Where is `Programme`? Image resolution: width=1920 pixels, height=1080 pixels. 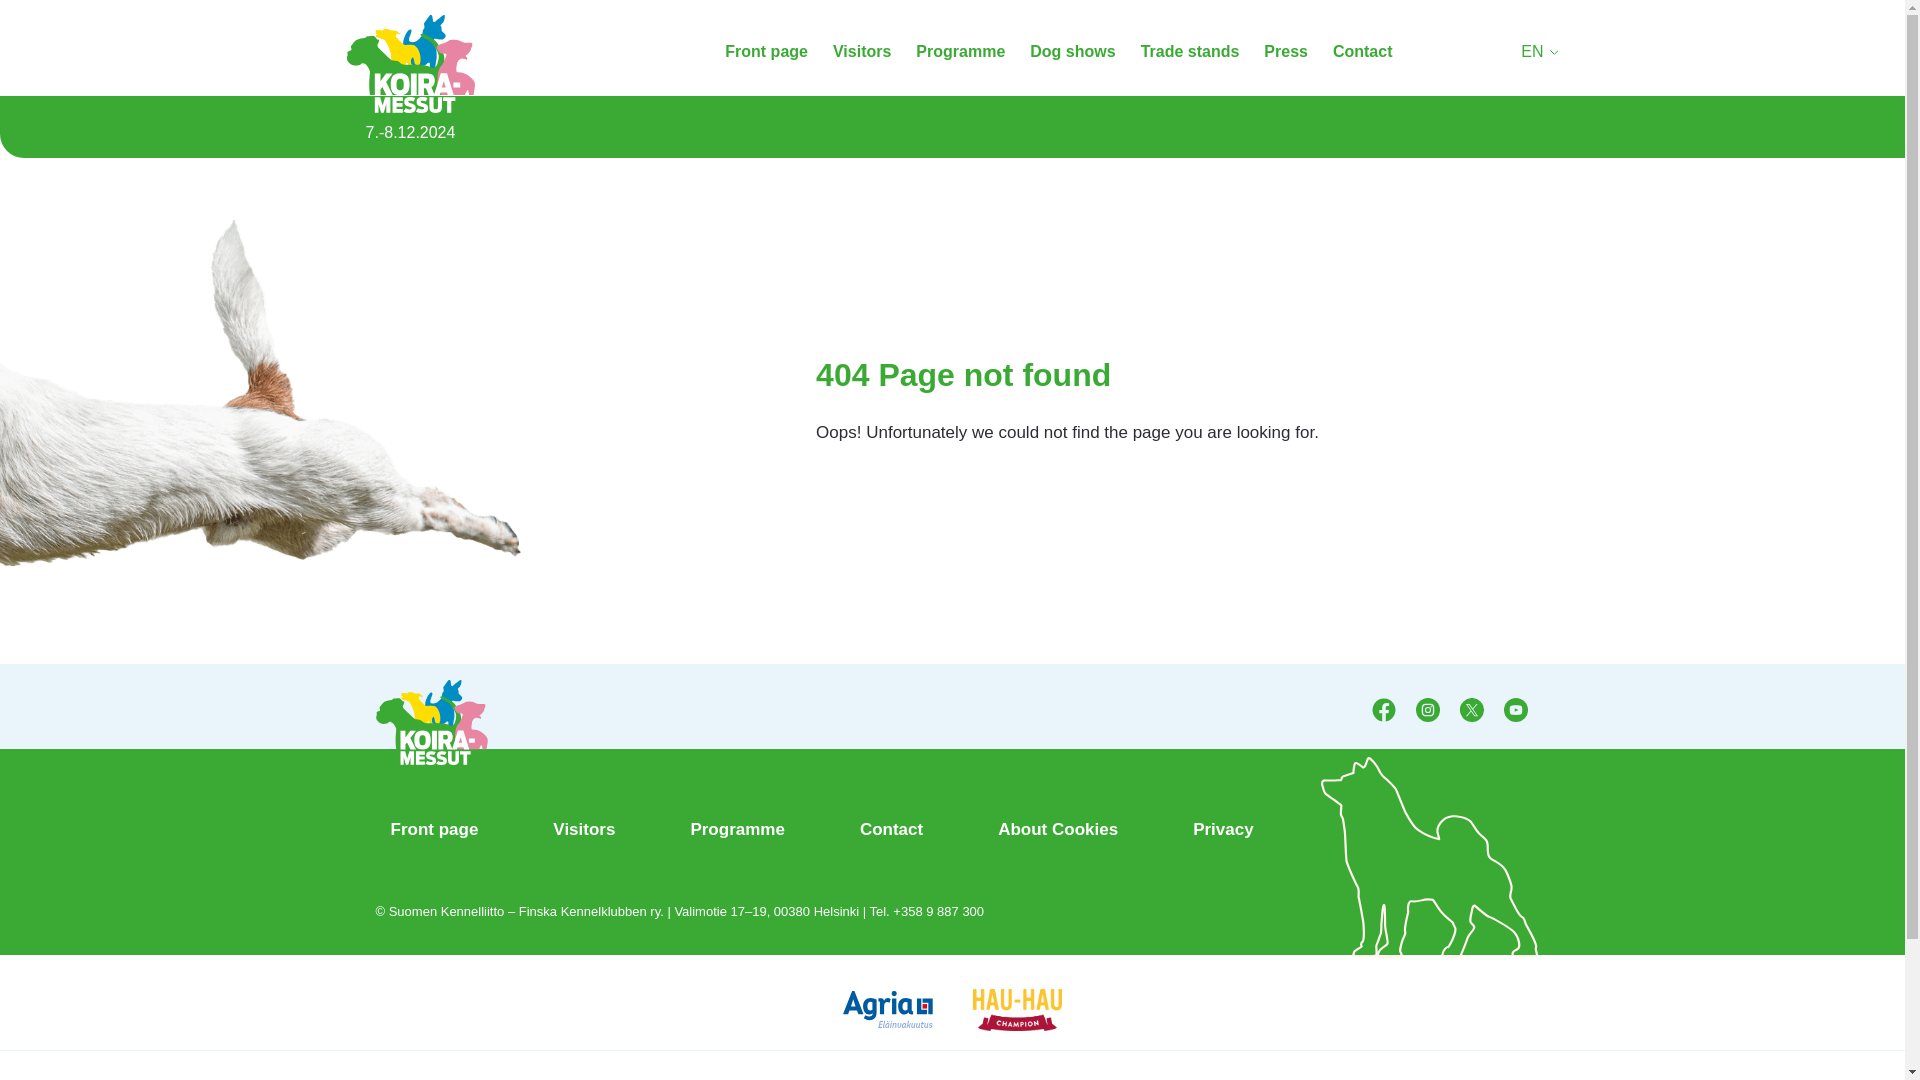
Programme is located at coordinates (960, 52).